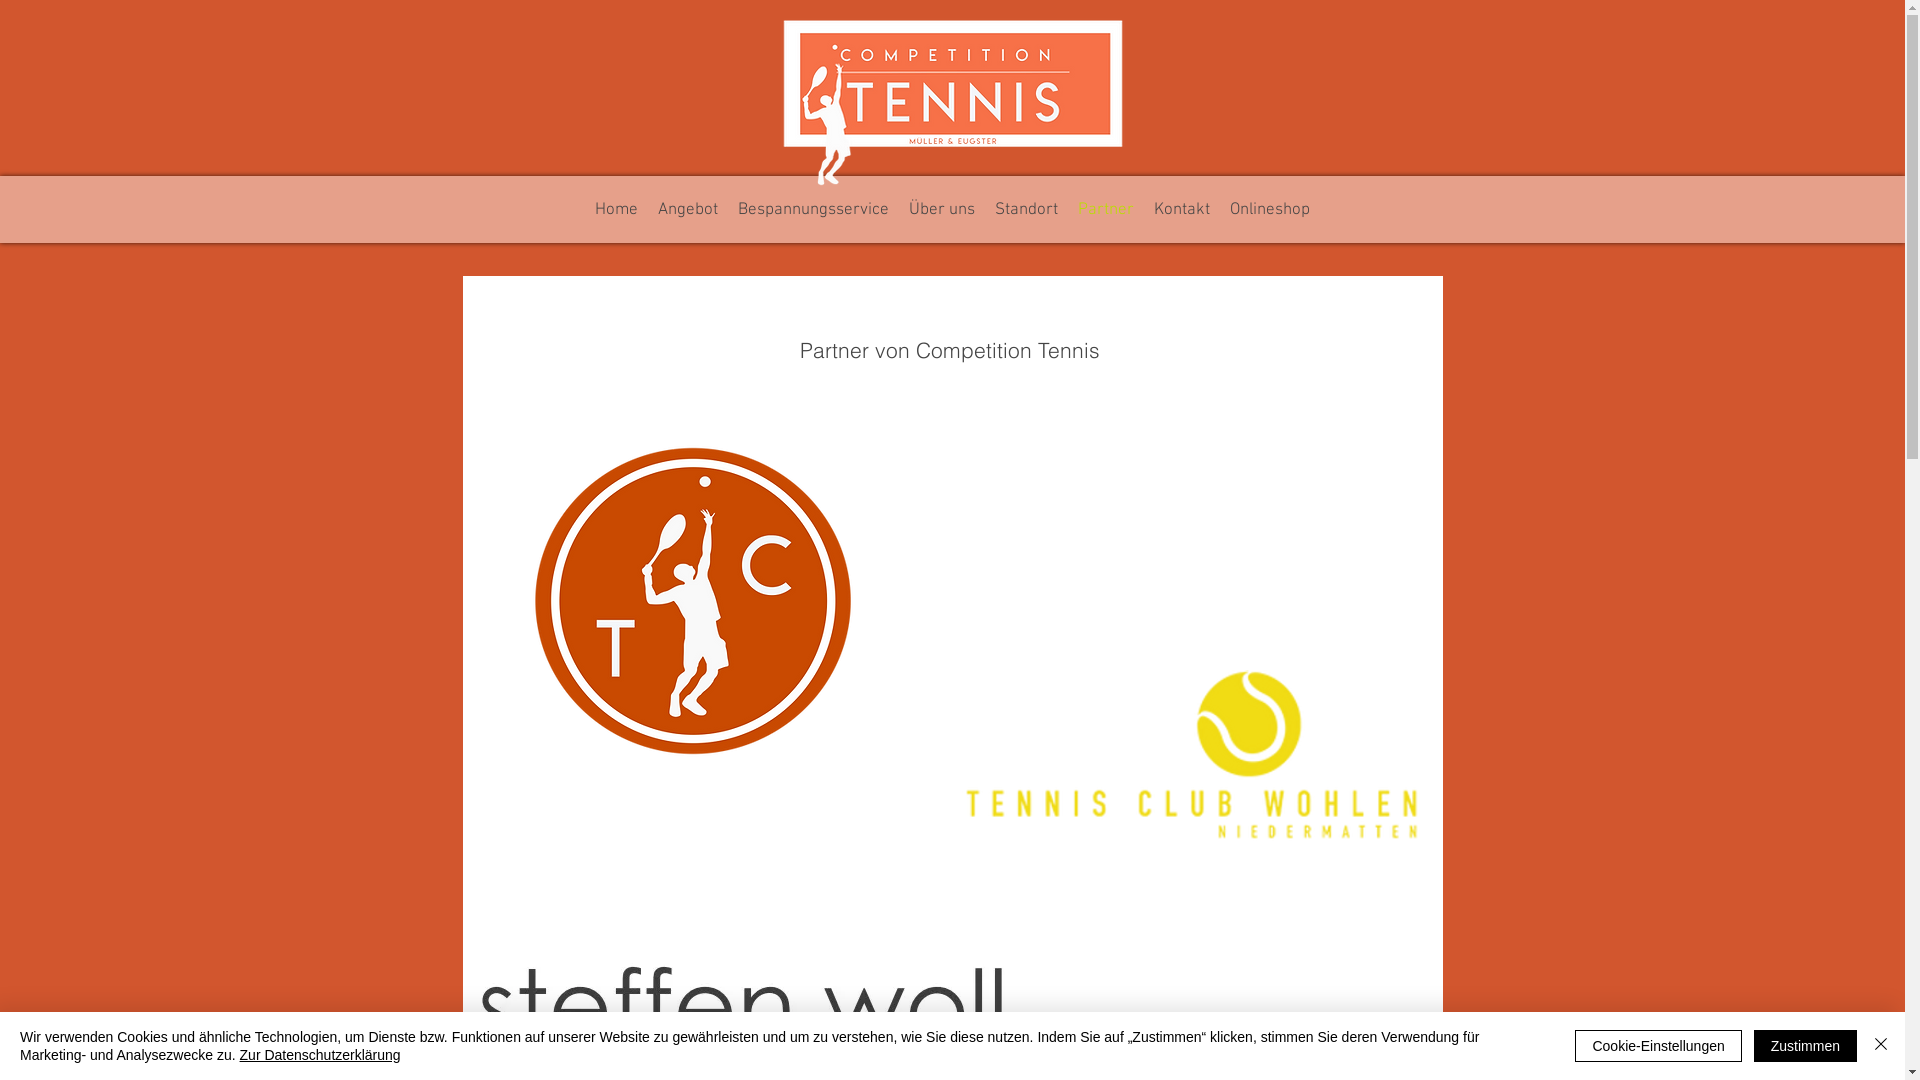 The width and height of the screenshot is (1920, 1080). I want to click on Partner, so click(1106, 210).